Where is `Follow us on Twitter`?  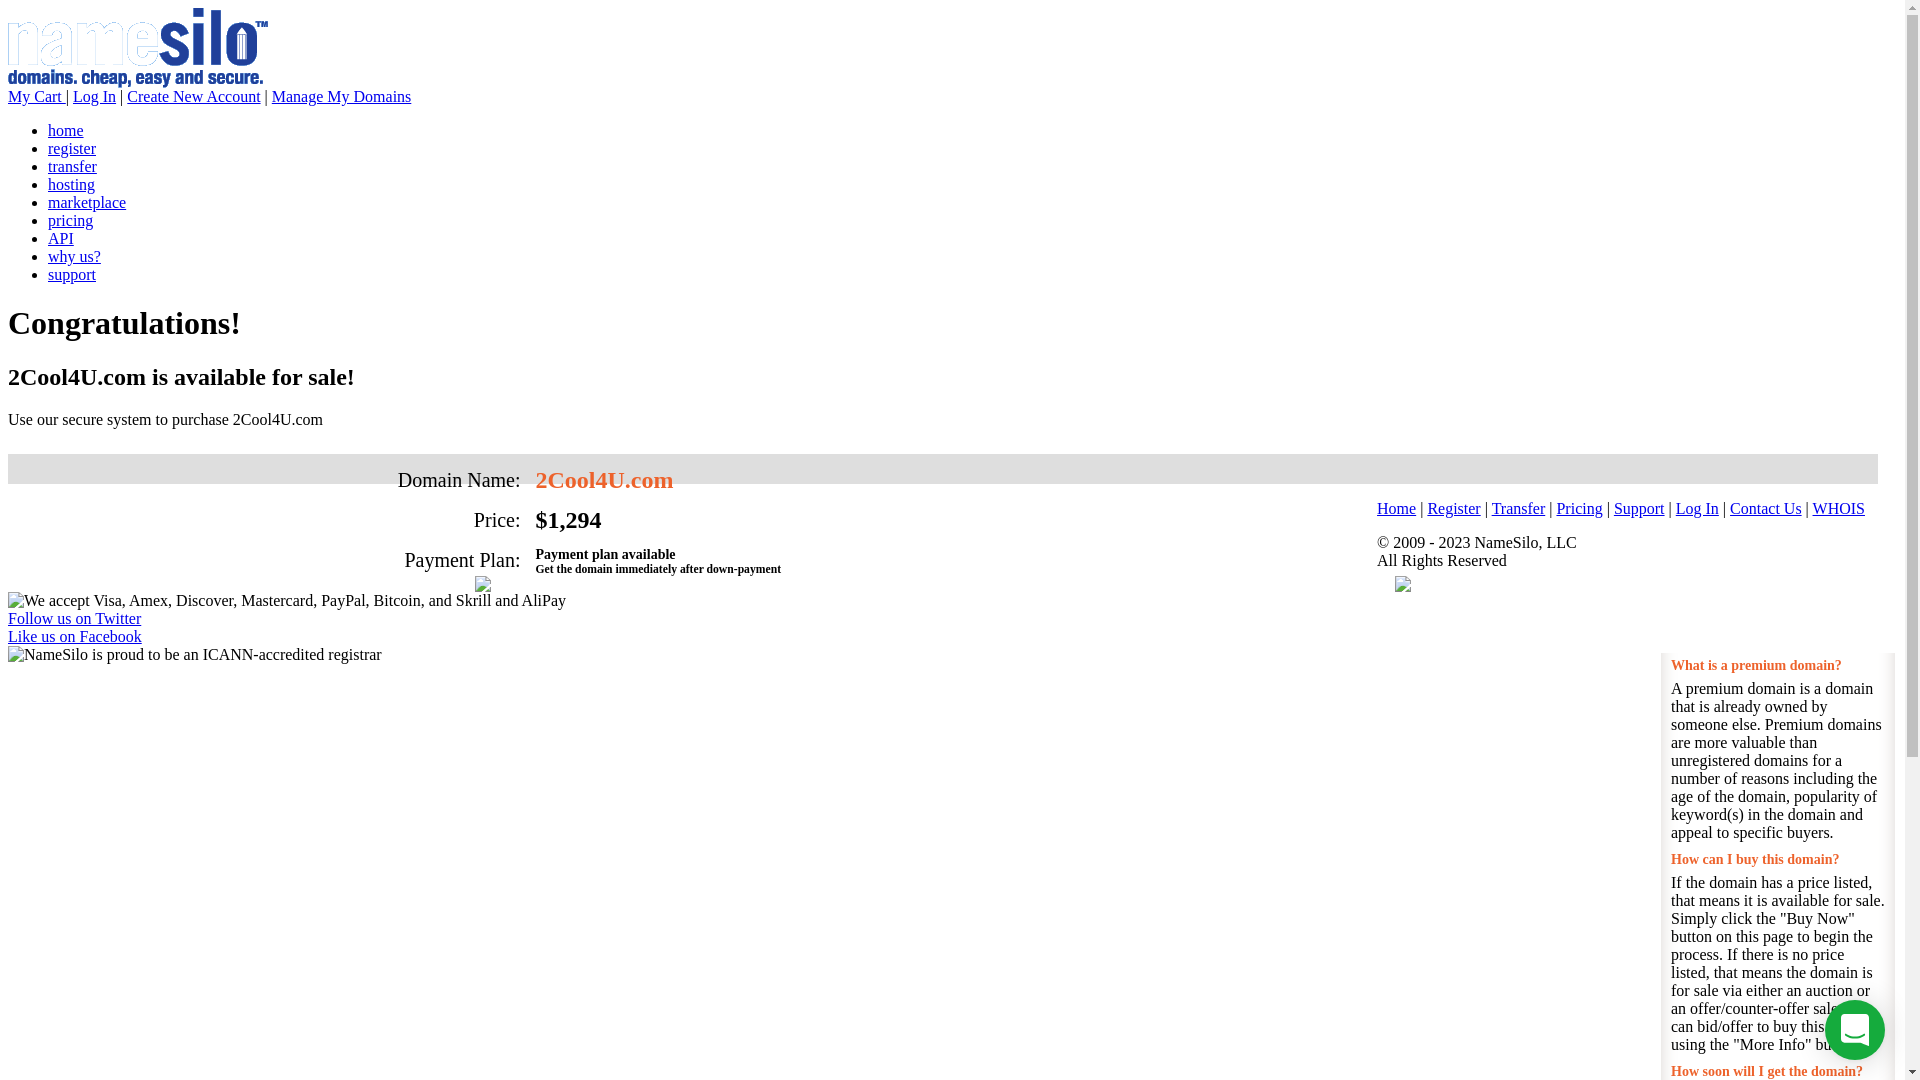
Follow us on Twitter is located at coordinates (74, 618).